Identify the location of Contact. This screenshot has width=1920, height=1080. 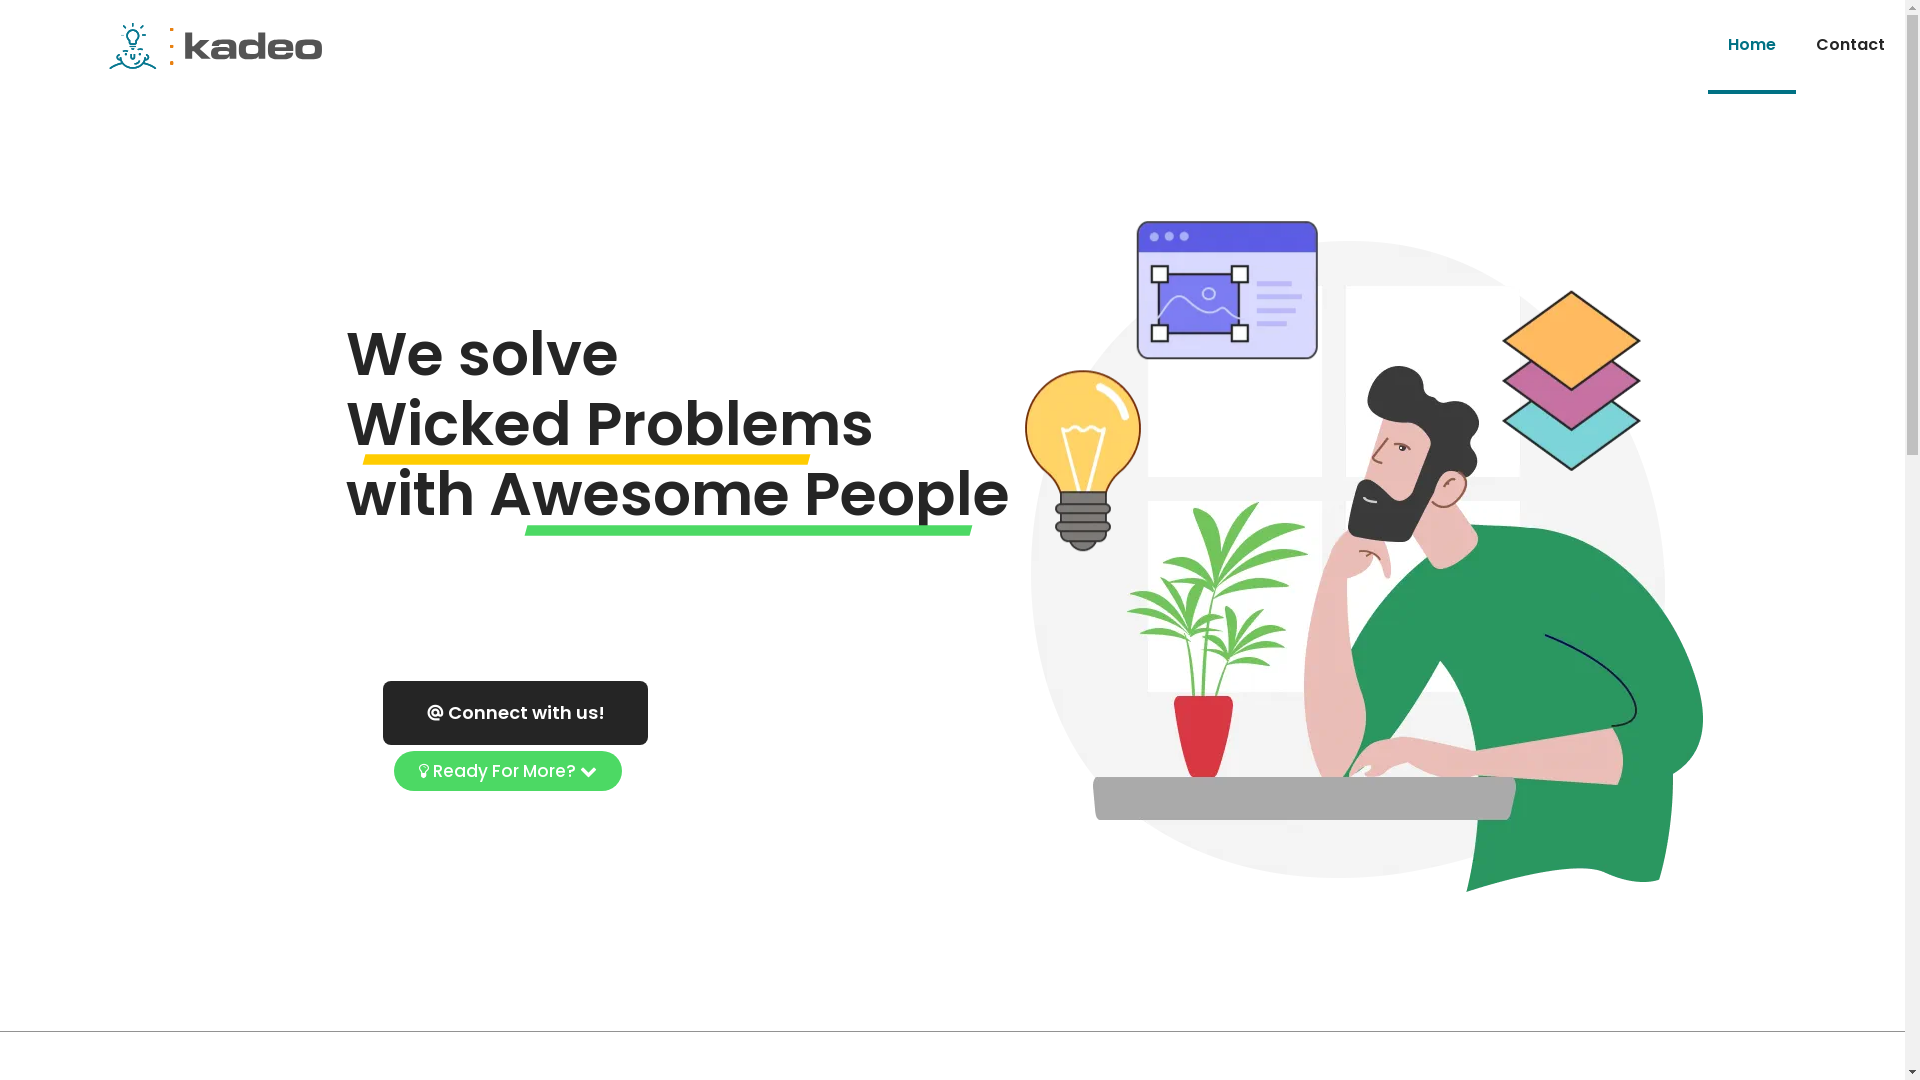
(1850, 45).